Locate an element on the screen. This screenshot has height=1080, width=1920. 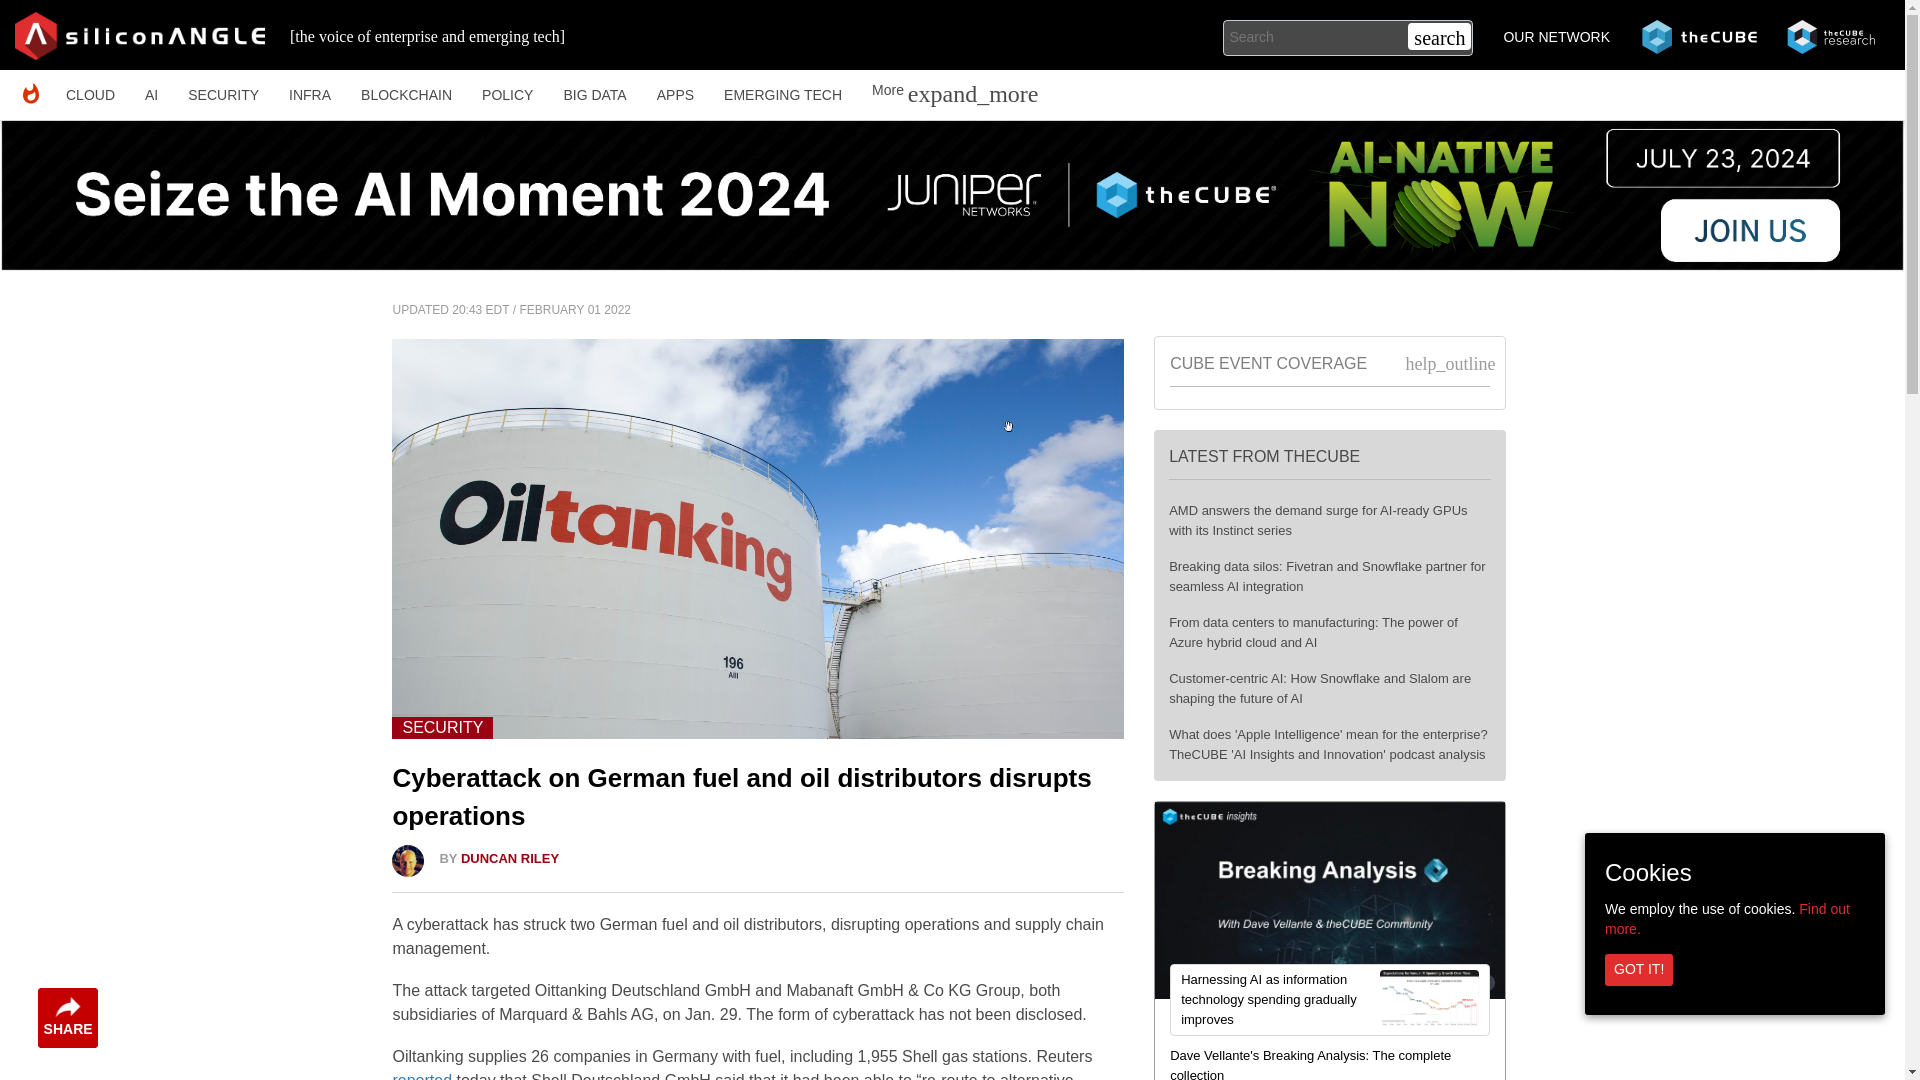
SHARE is located at coordinates (68, 1018).